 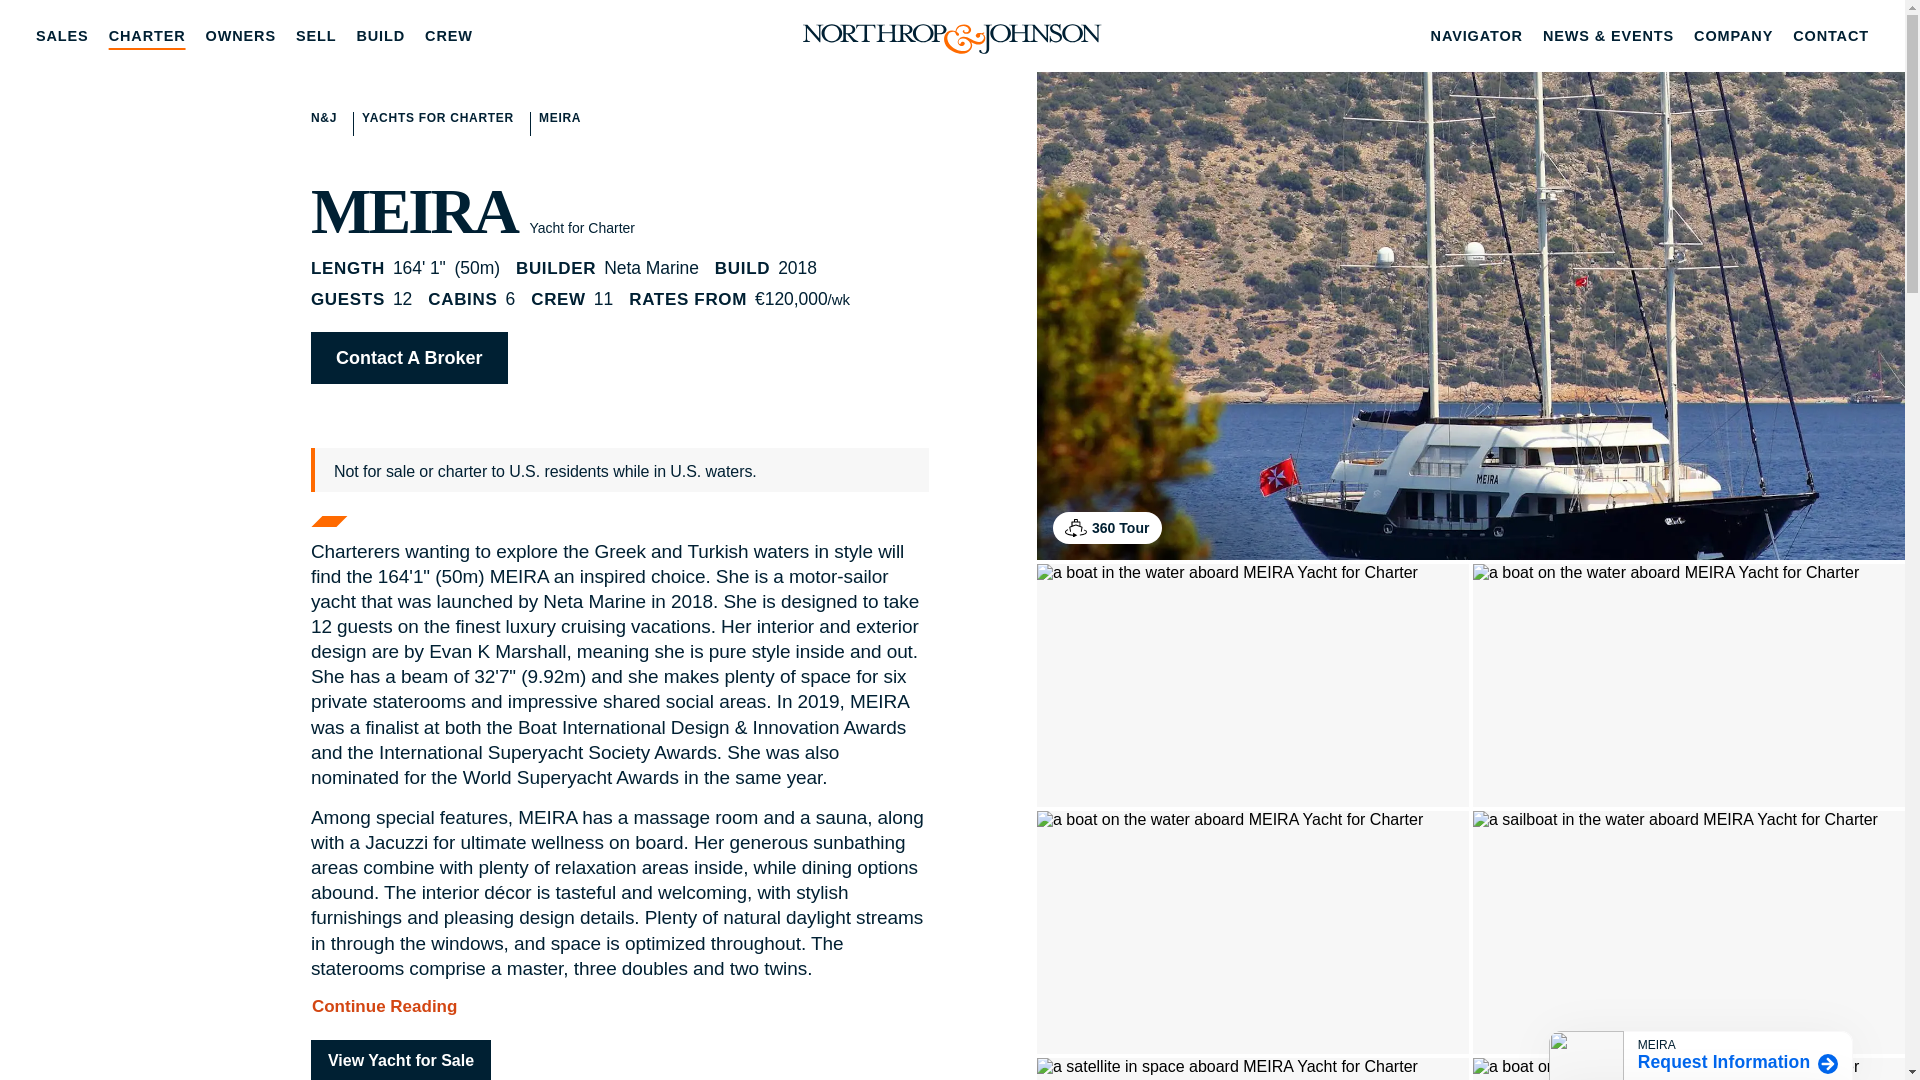 I want to click on OWNERS, so click(x=240, y=36).